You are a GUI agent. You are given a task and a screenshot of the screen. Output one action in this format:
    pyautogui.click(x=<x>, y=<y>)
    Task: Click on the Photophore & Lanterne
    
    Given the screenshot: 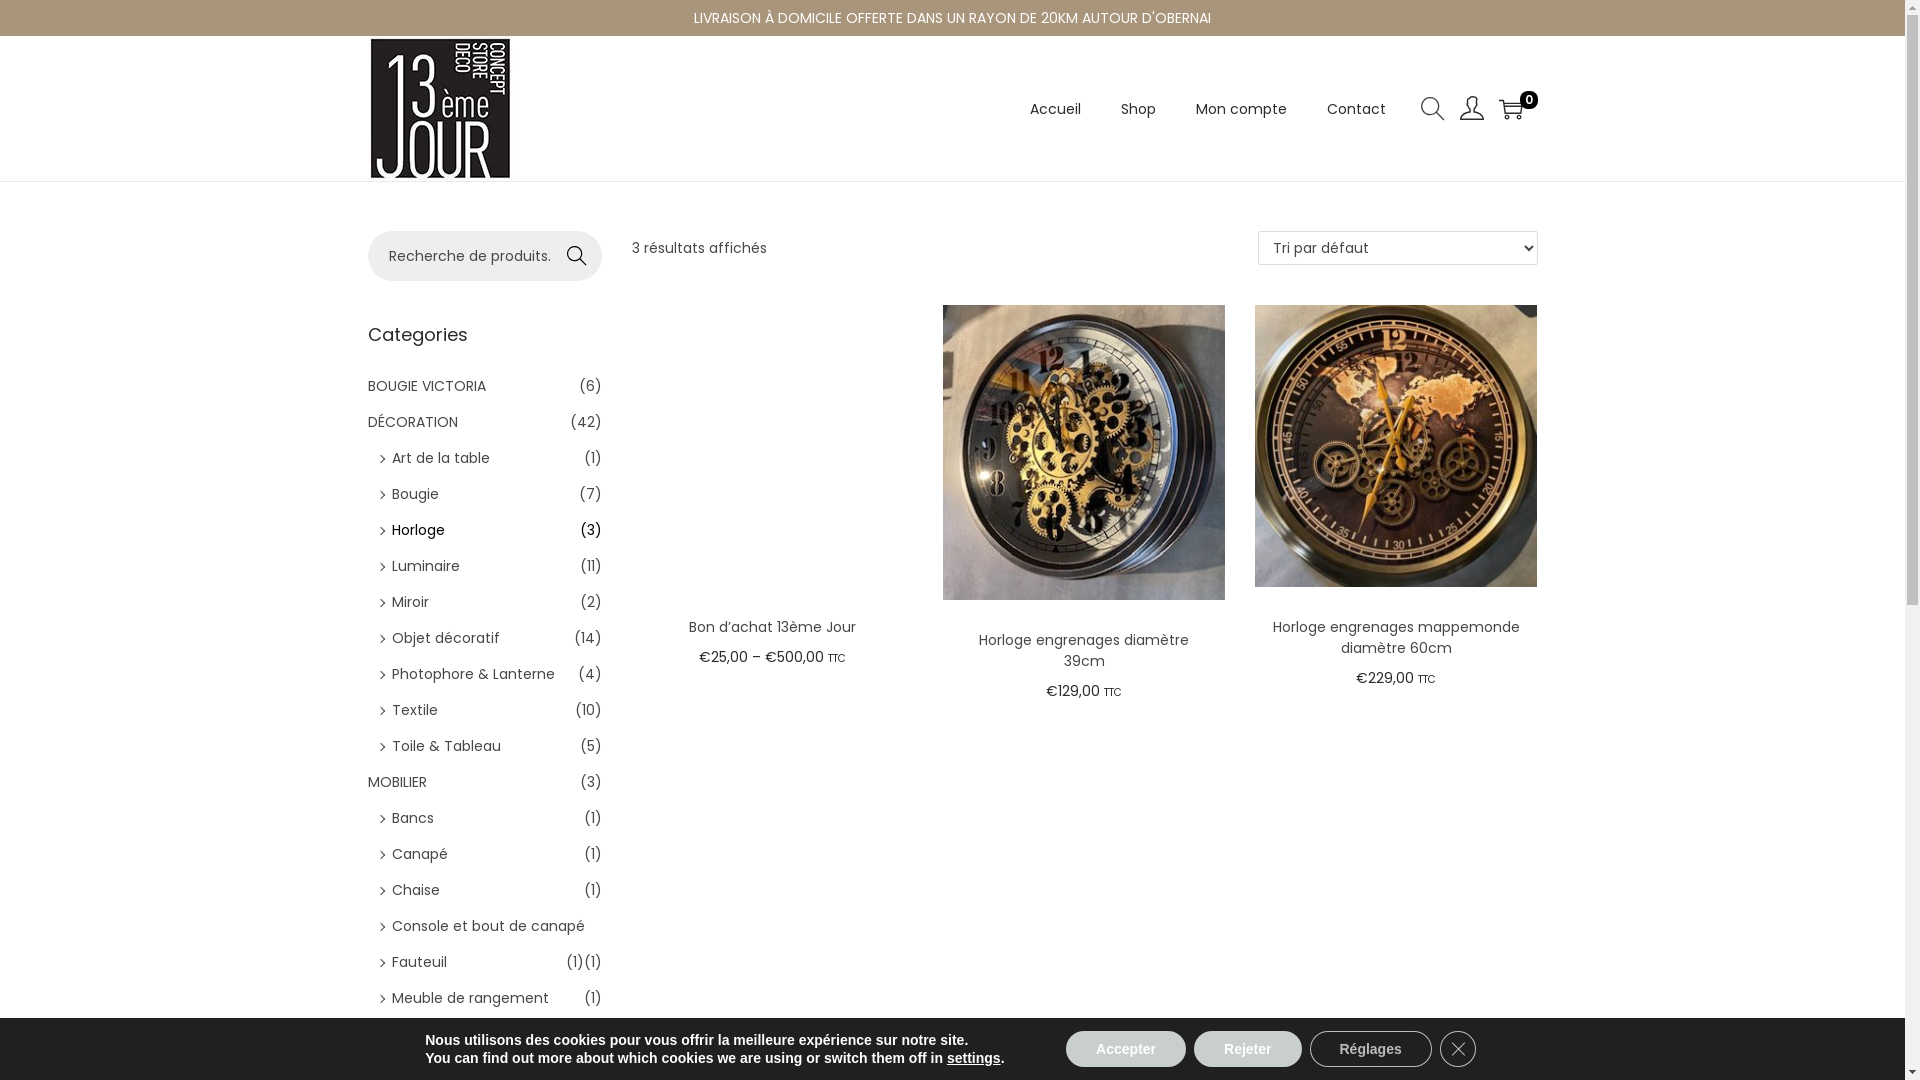 What is the action you would take?
    pyautogui.click(x=474, y=674)
    